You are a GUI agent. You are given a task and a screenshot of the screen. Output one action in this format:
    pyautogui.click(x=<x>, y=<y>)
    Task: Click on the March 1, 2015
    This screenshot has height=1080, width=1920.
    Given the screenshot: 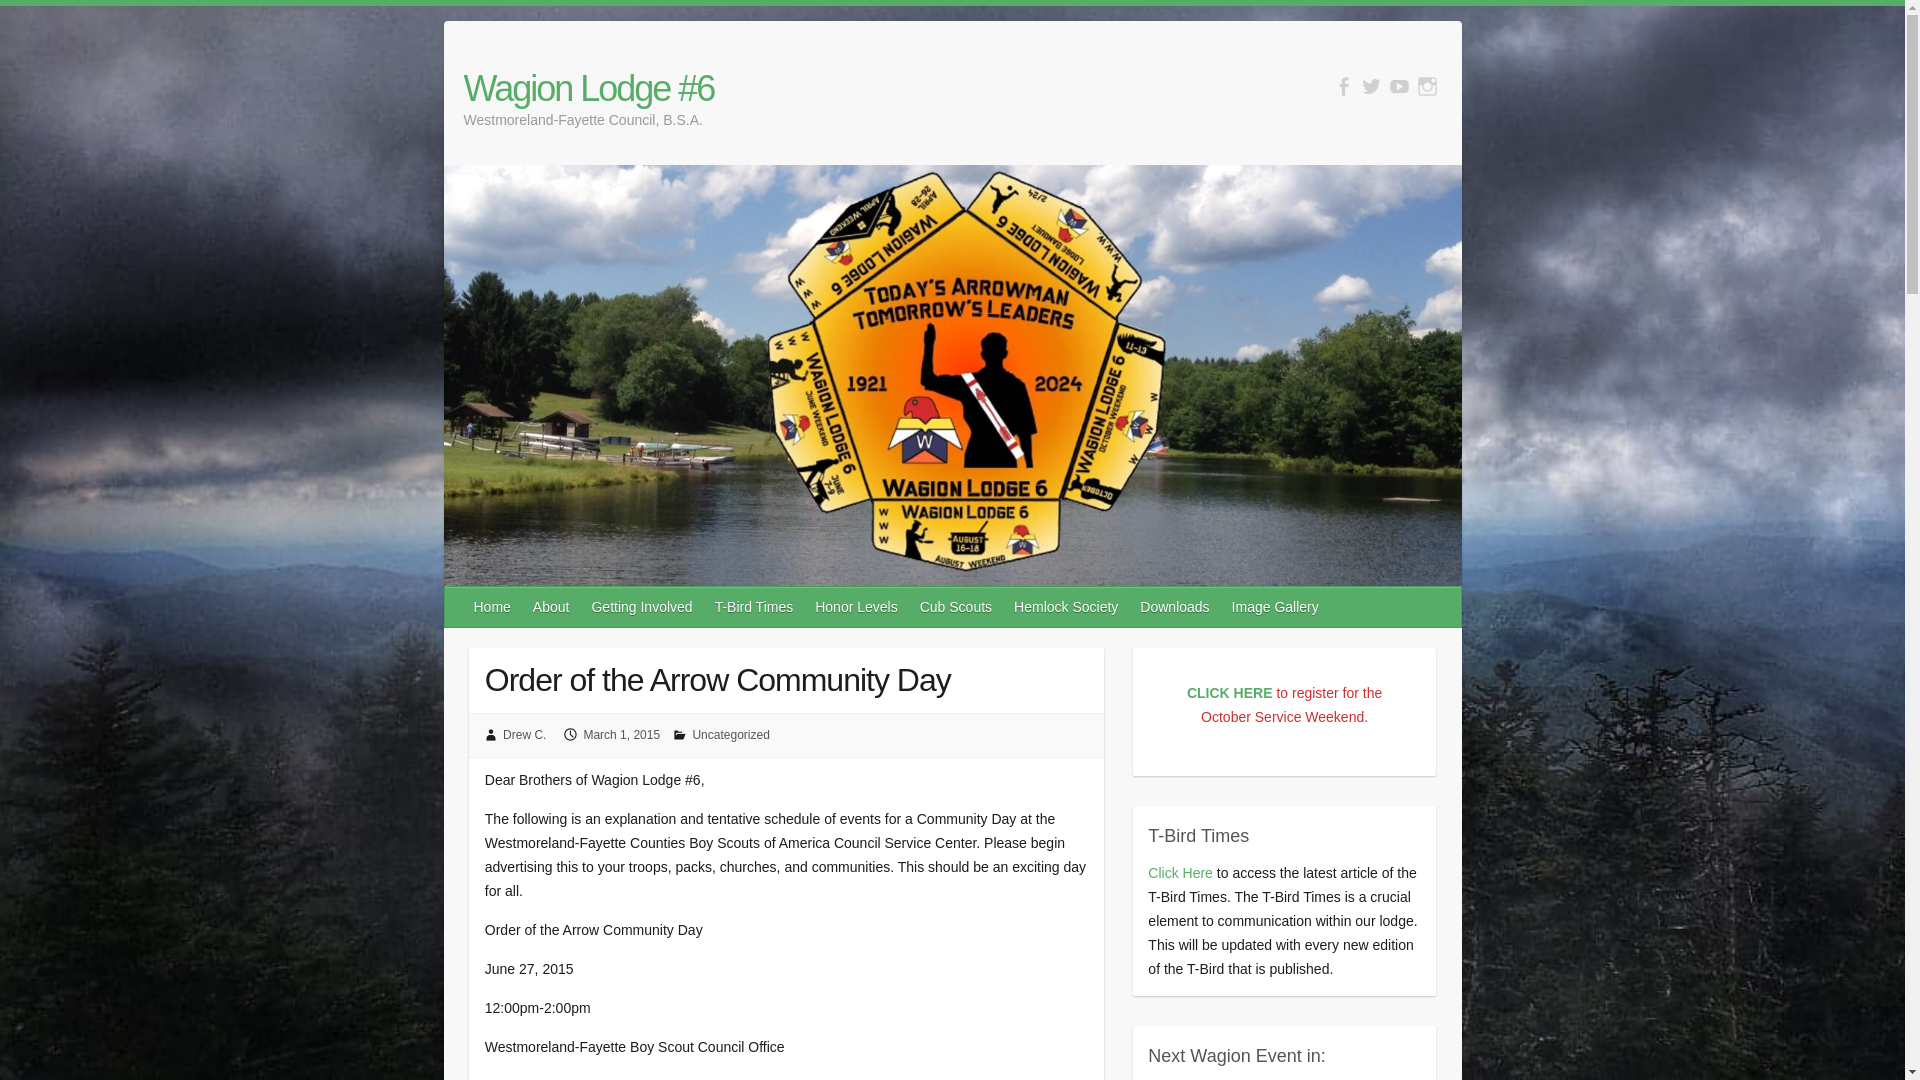 What is the action you would take?
    pyautogui.click(x=622, y=734)
    